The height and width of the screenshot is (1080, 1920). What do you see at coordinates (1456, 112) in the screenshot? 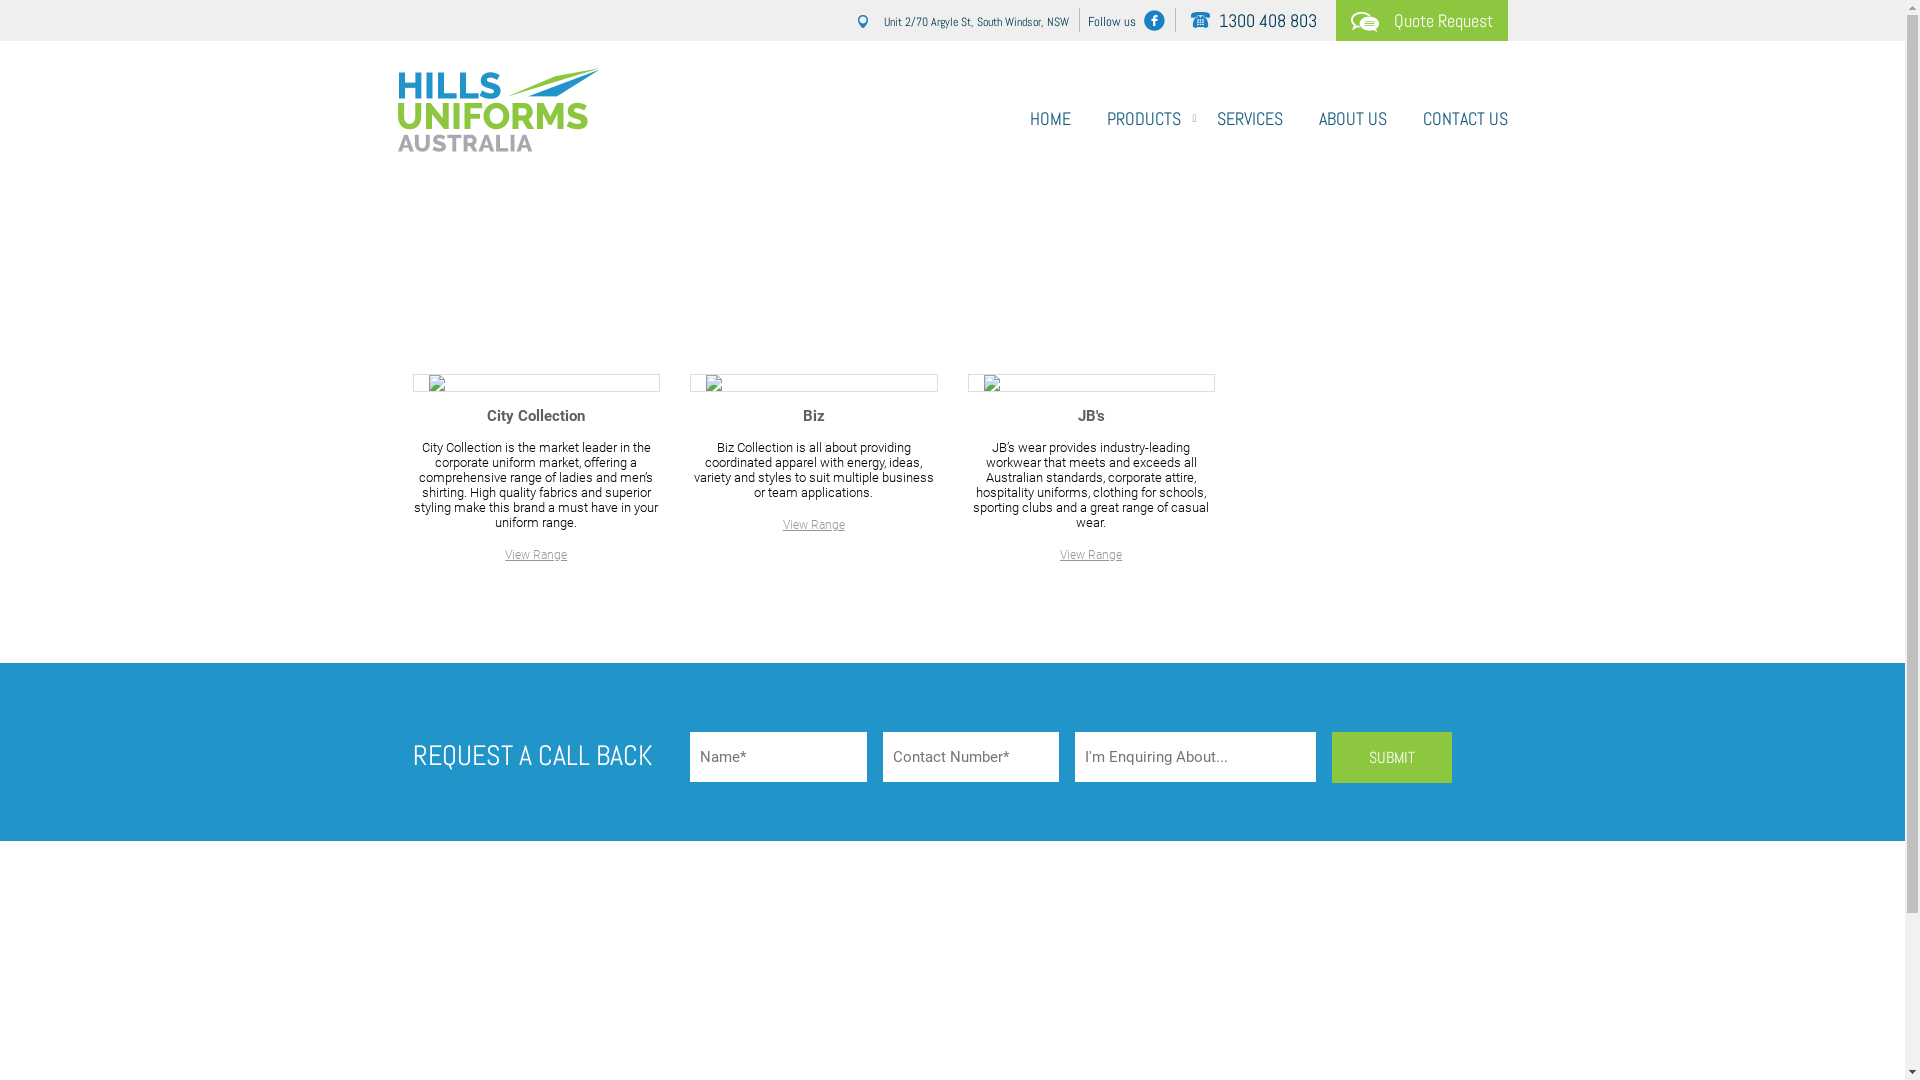
I see `CONTACT US` at bounding box center [1456, 112].